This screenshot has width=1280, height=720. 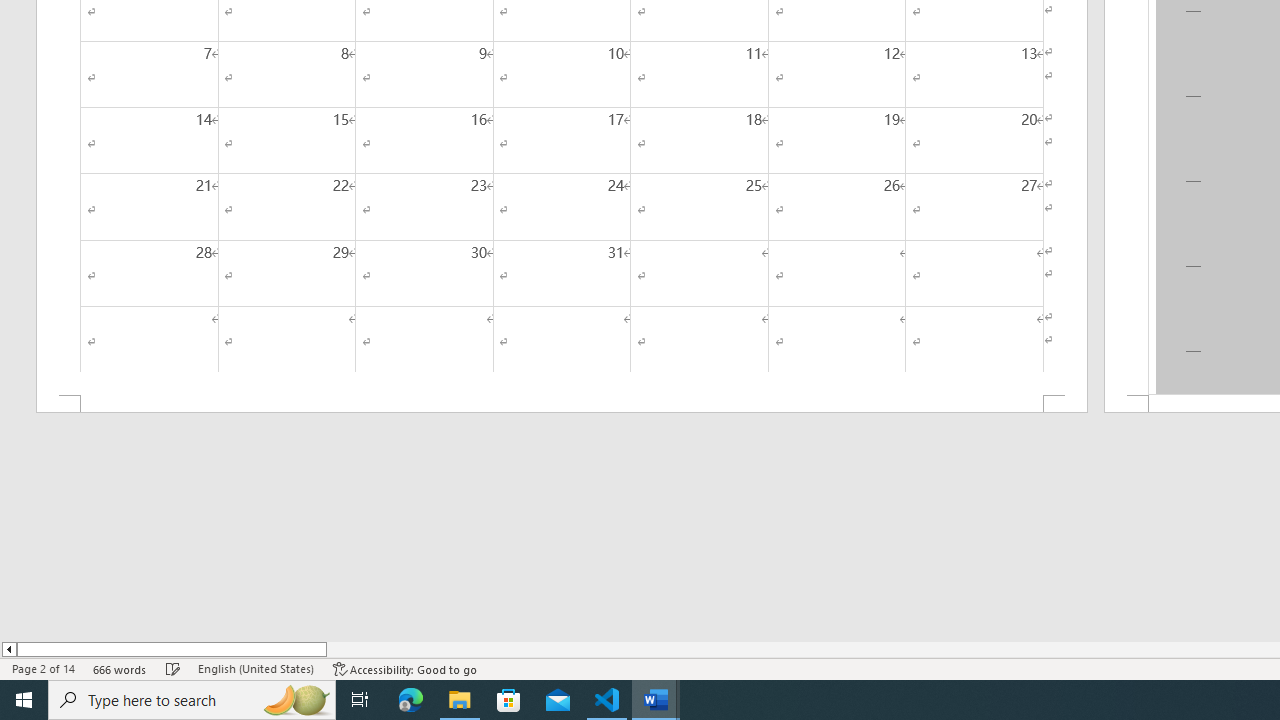 What do you see at coordinates (43, 668) in the screenshot?
I see `Page Number Page 2 of 14` at bounding box center [43, 668].